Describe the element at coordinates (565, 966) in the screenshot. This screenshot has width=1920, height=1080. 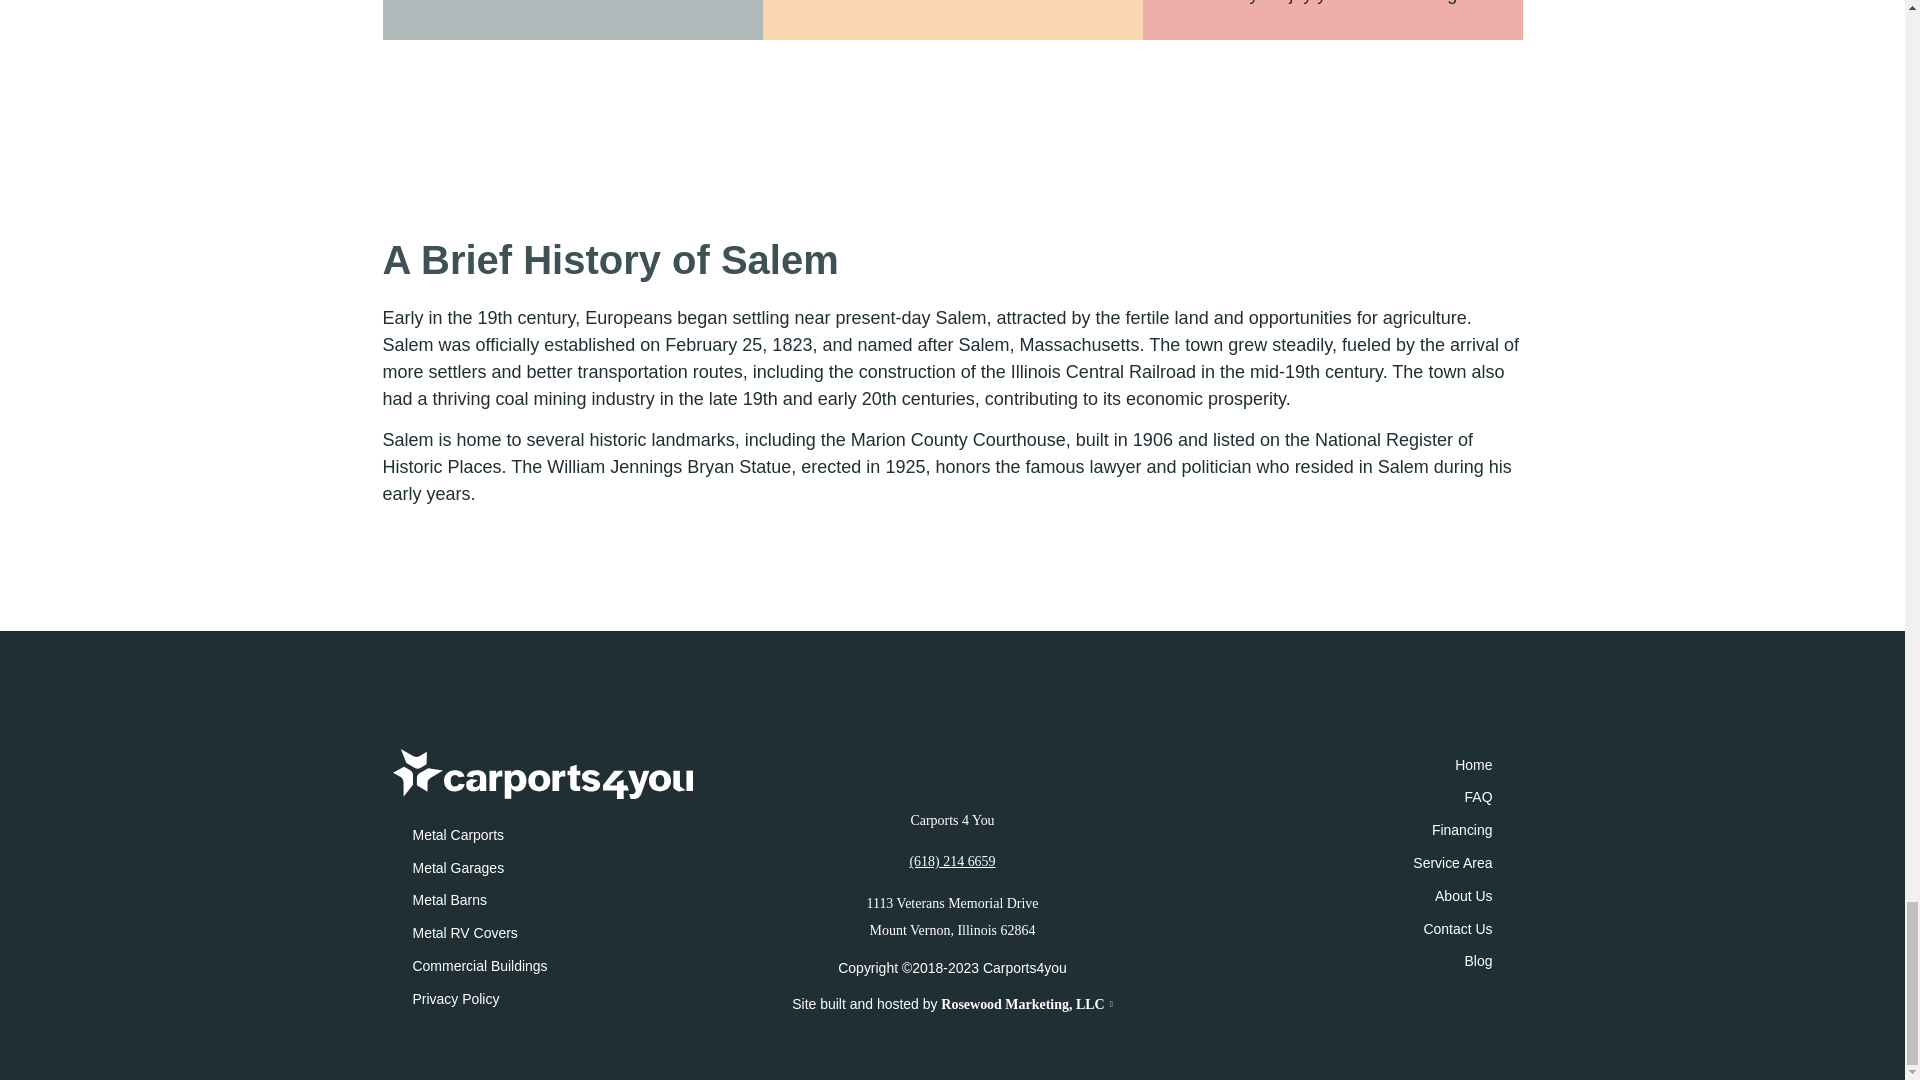
I see `Commercial Buildings` at that location.